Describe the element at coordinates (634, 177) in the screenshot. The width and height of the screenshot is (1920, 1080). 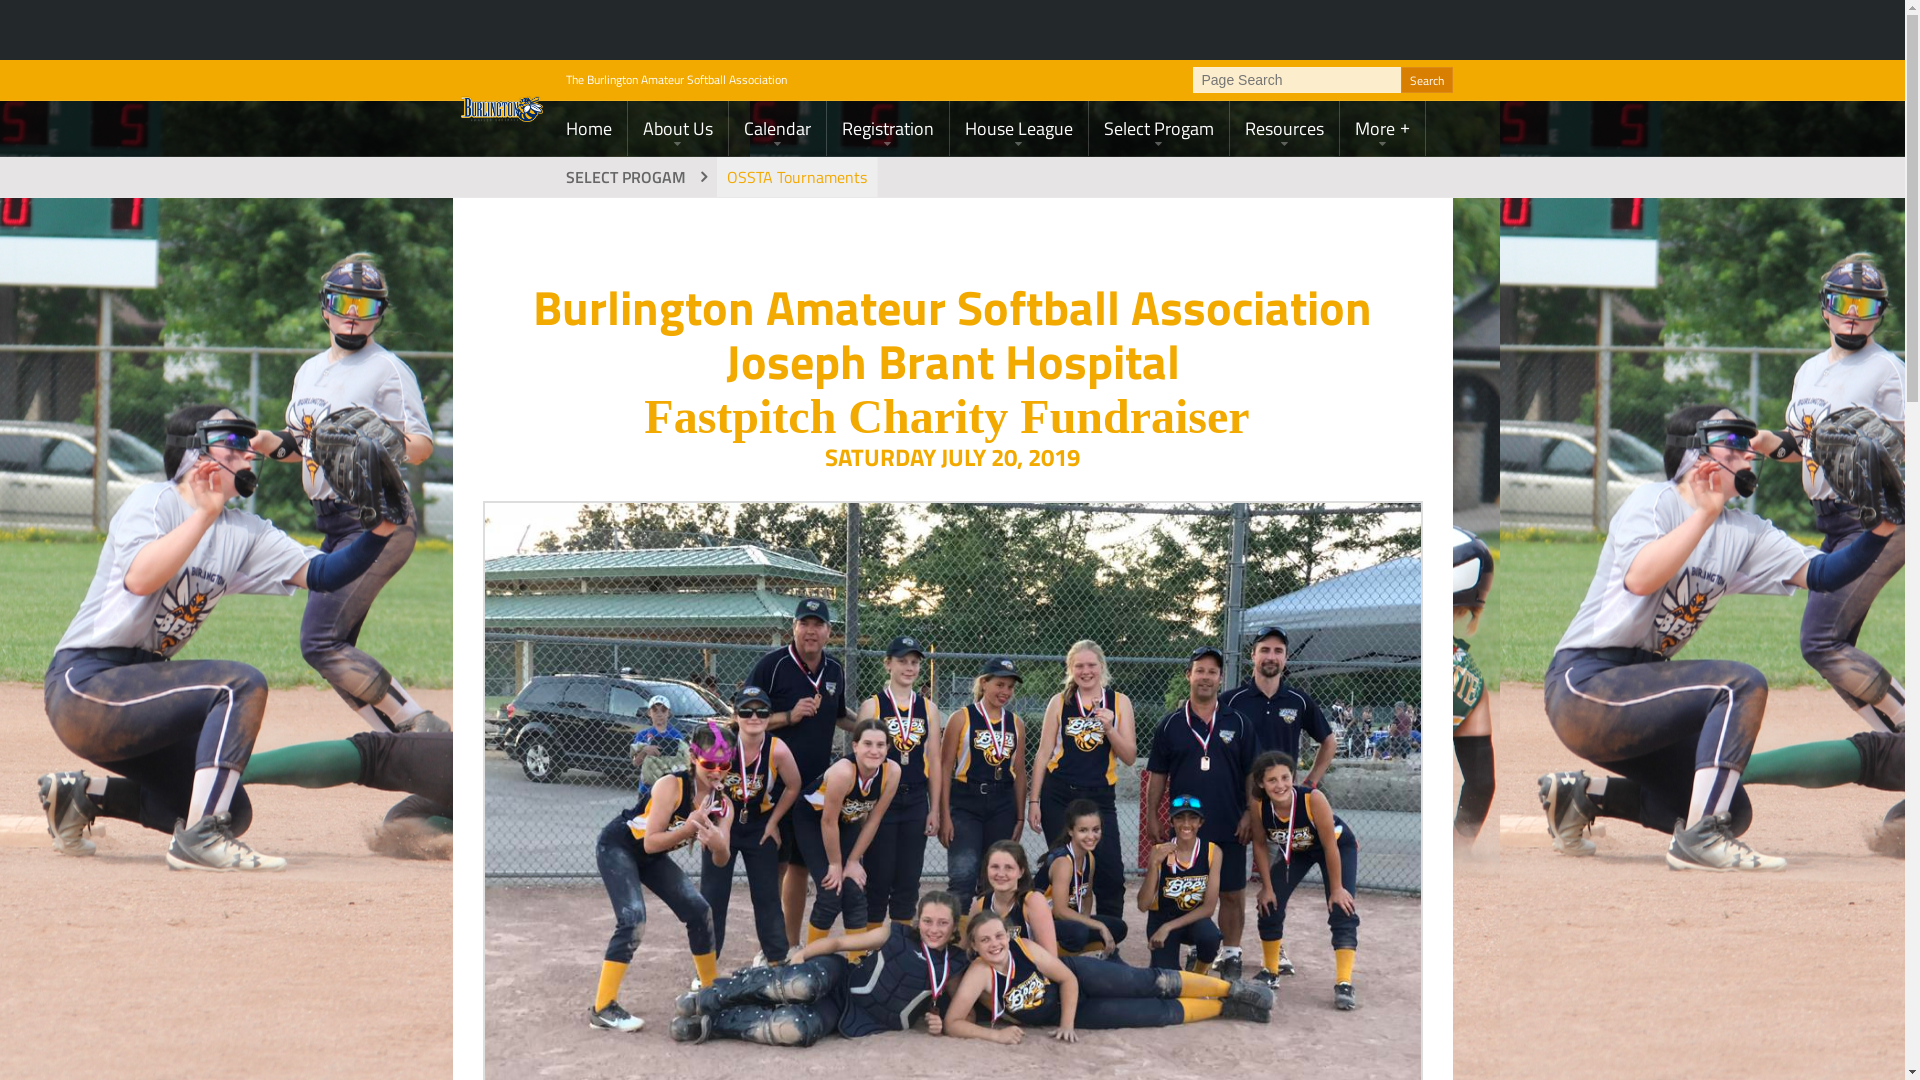
I see `SELECT PROGAM` at that location.